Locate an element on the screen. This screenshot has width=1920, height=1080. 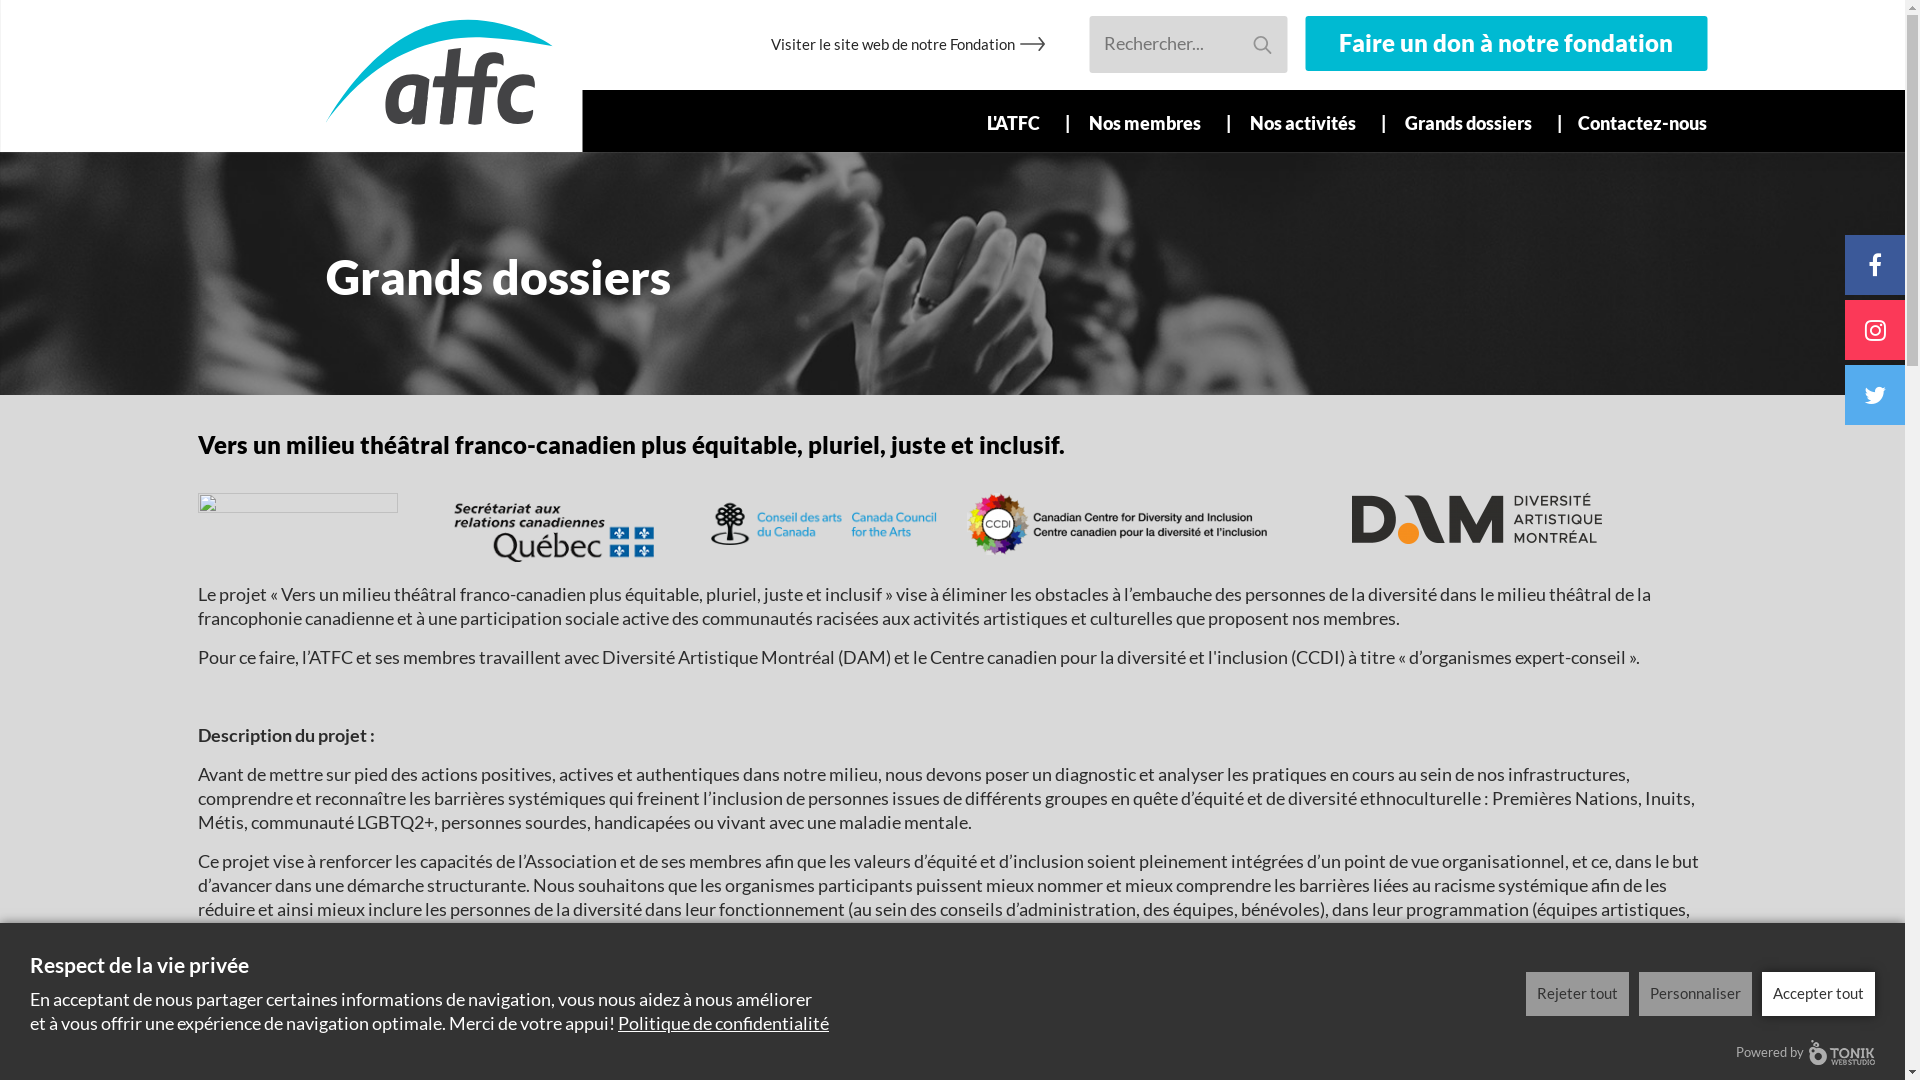
Visiter le site web de notre Fondation is located at coordinates (893, 44).